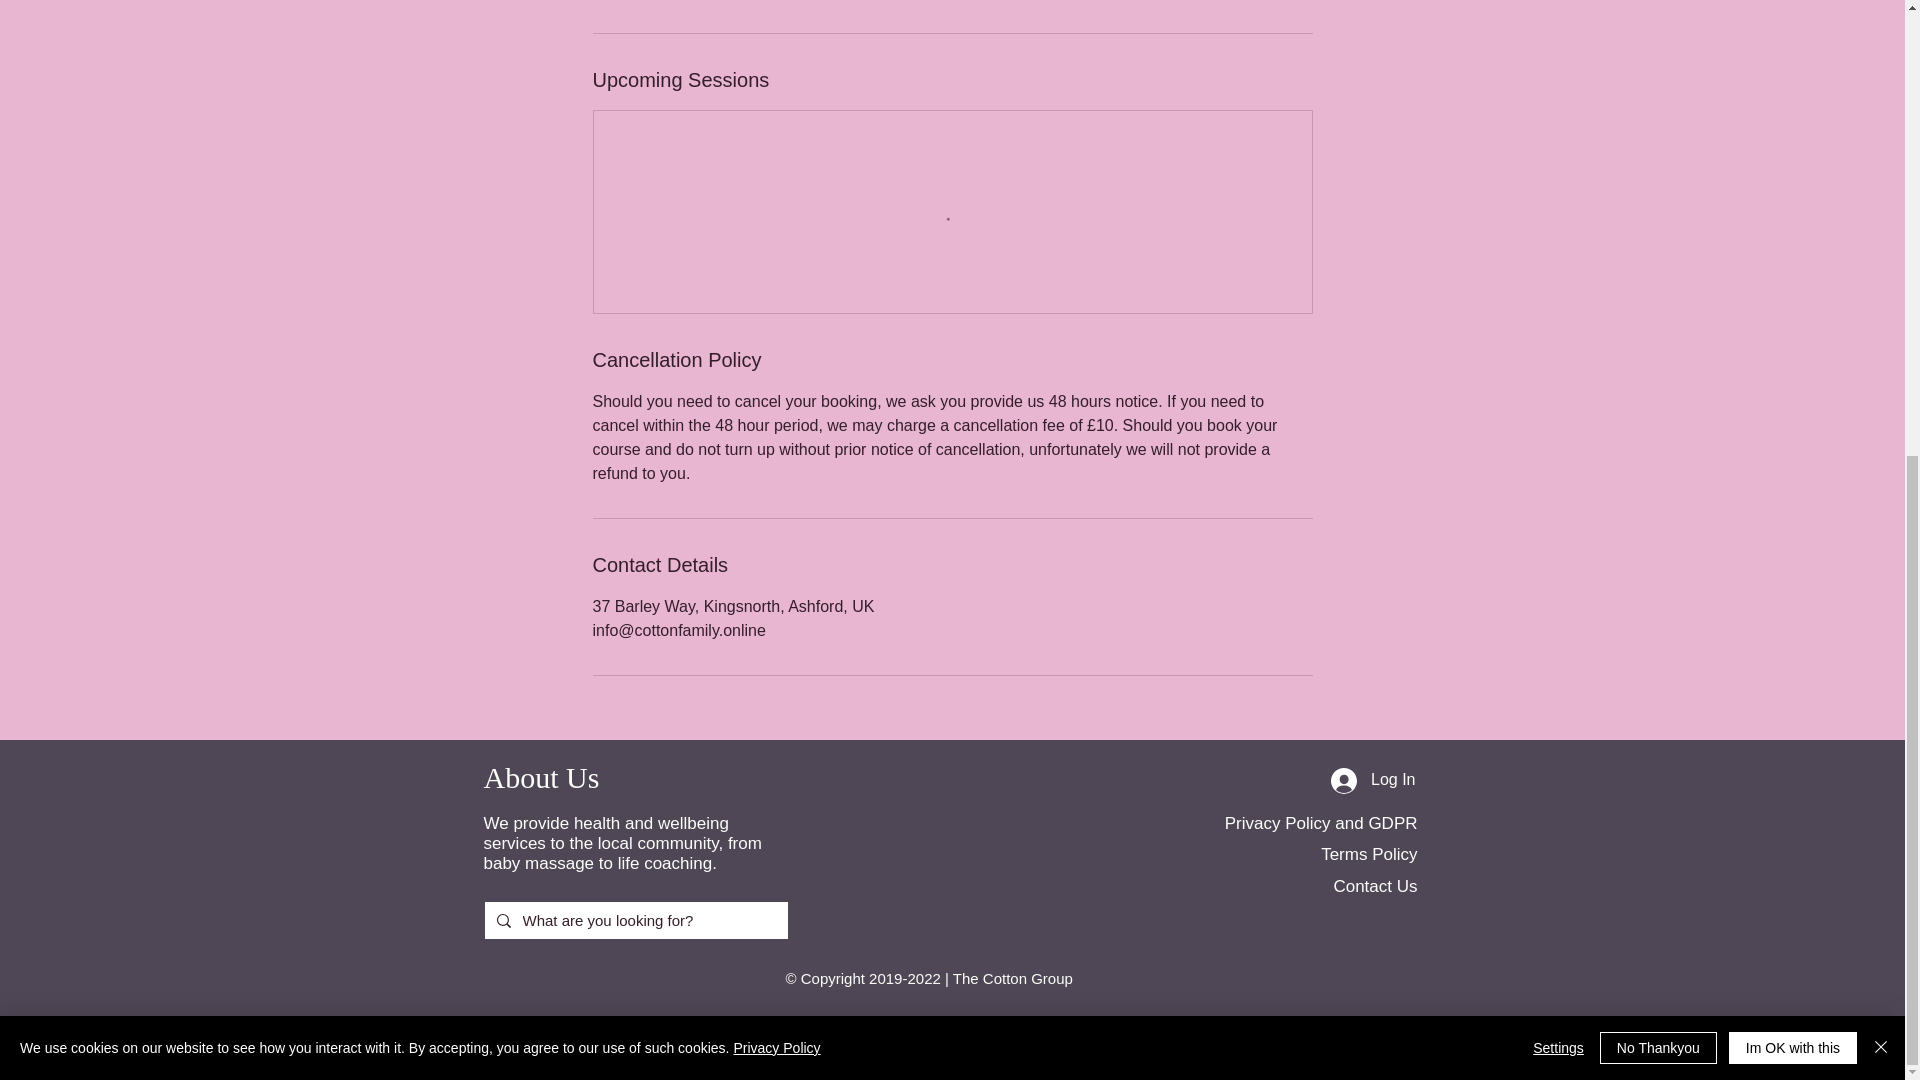 Image resolution: width=1920 pixels, height=1080 pixels. I want to click on Contact Us, so click(1374, 886).